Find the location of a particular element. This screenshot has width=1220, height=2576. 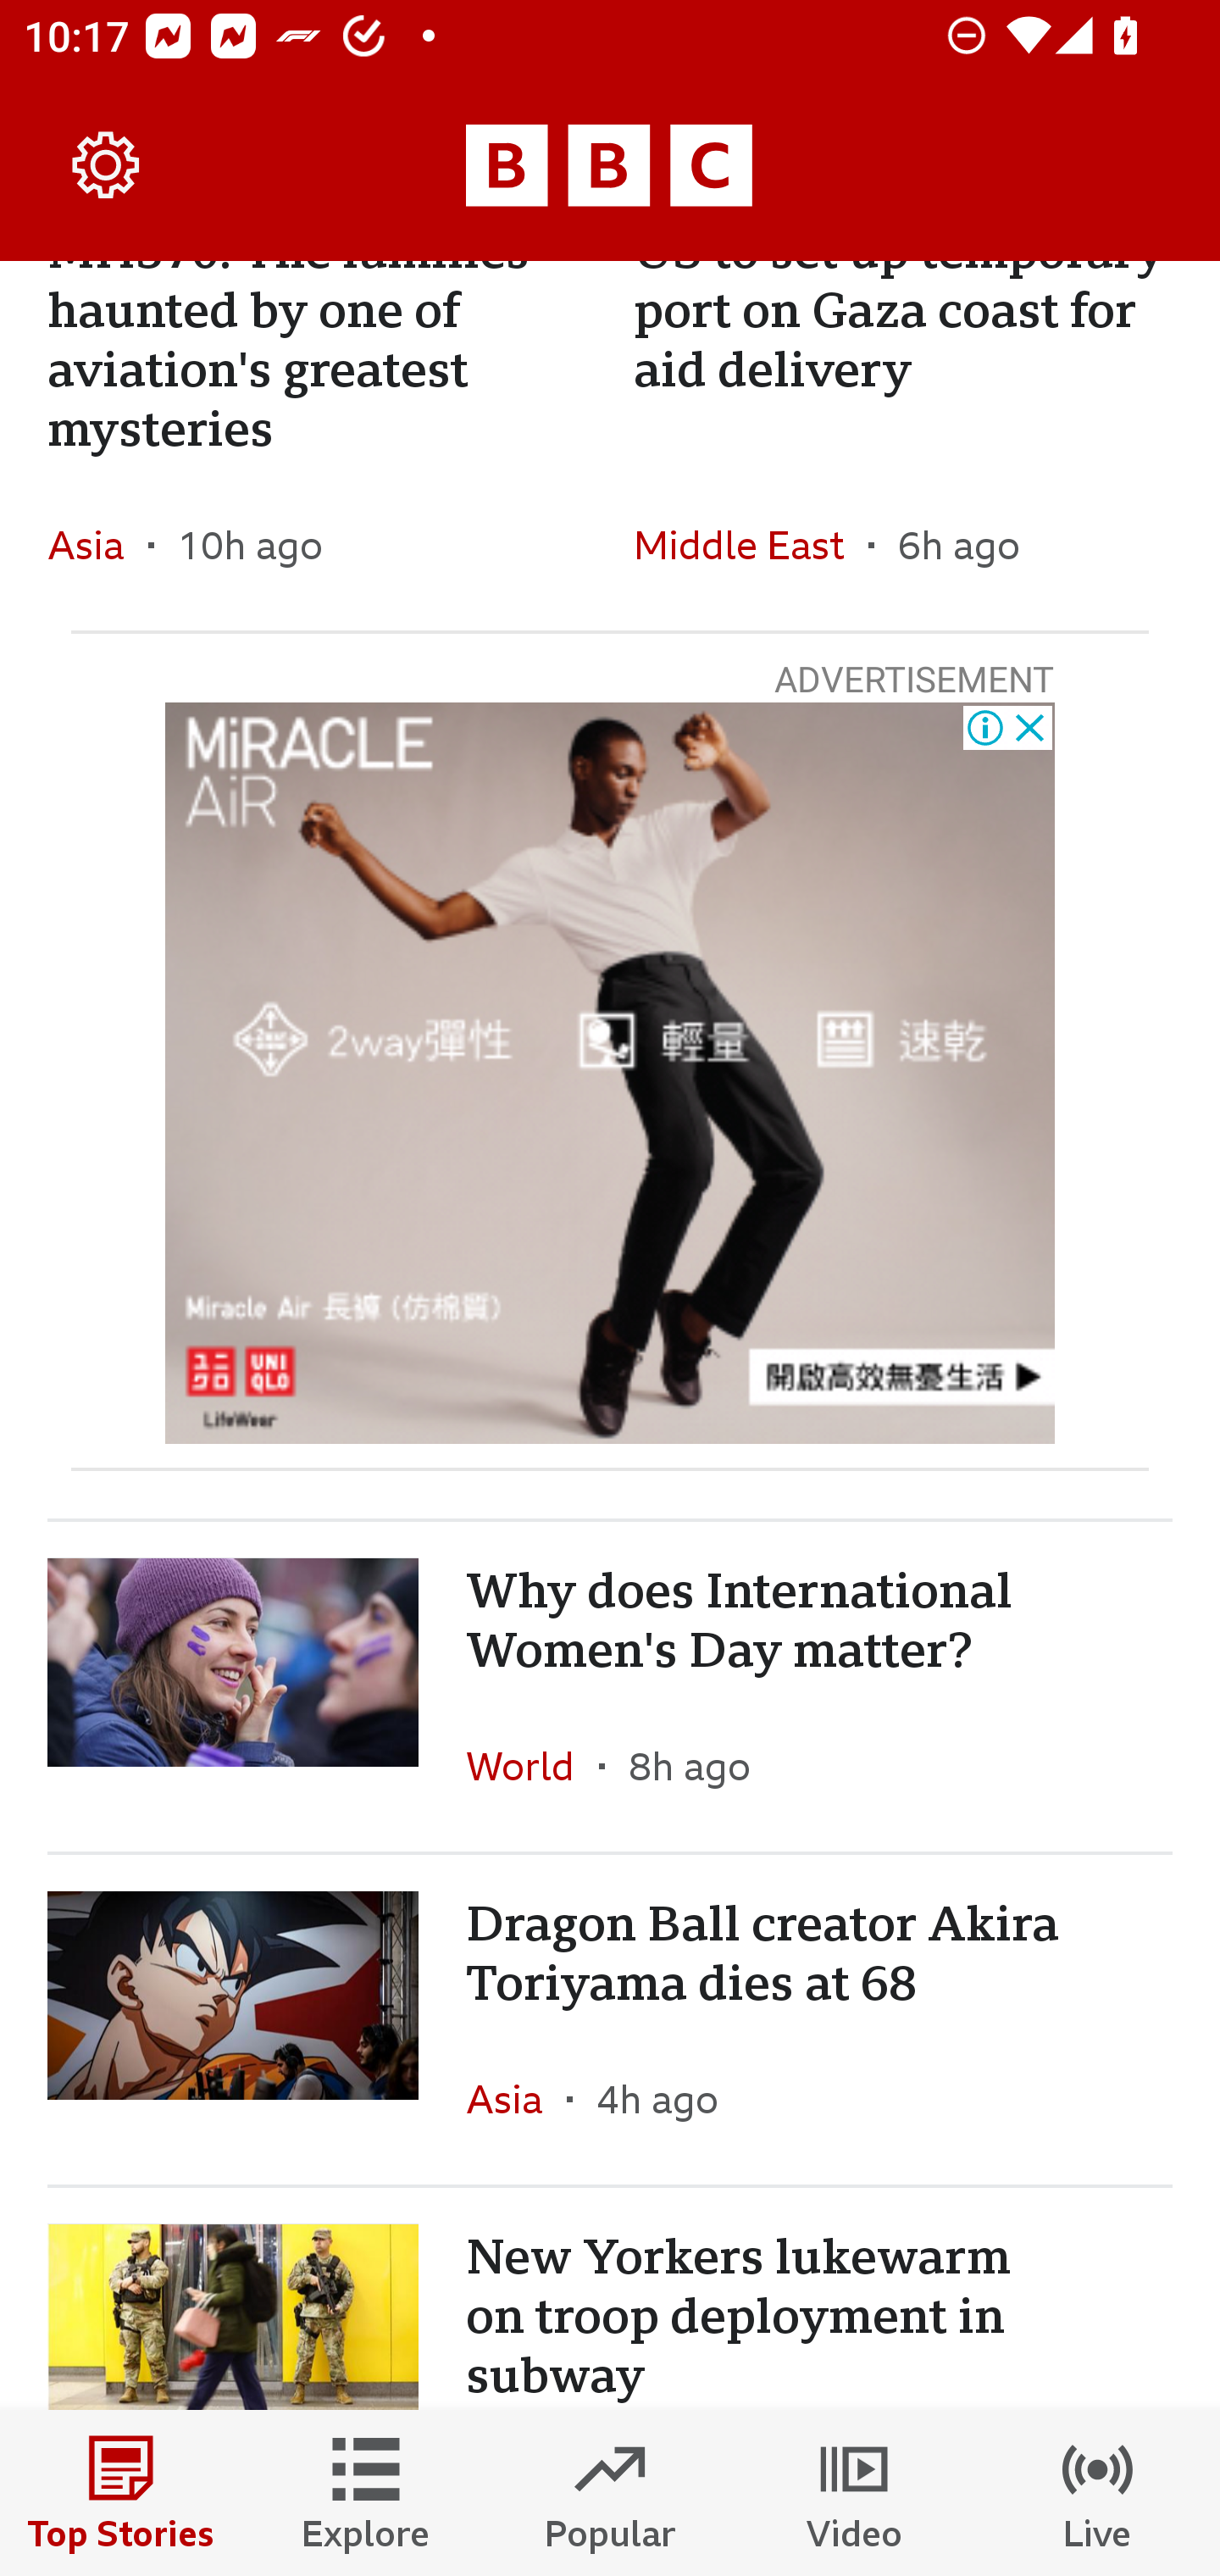

Advertisement is located at coordinates (610, 1074).